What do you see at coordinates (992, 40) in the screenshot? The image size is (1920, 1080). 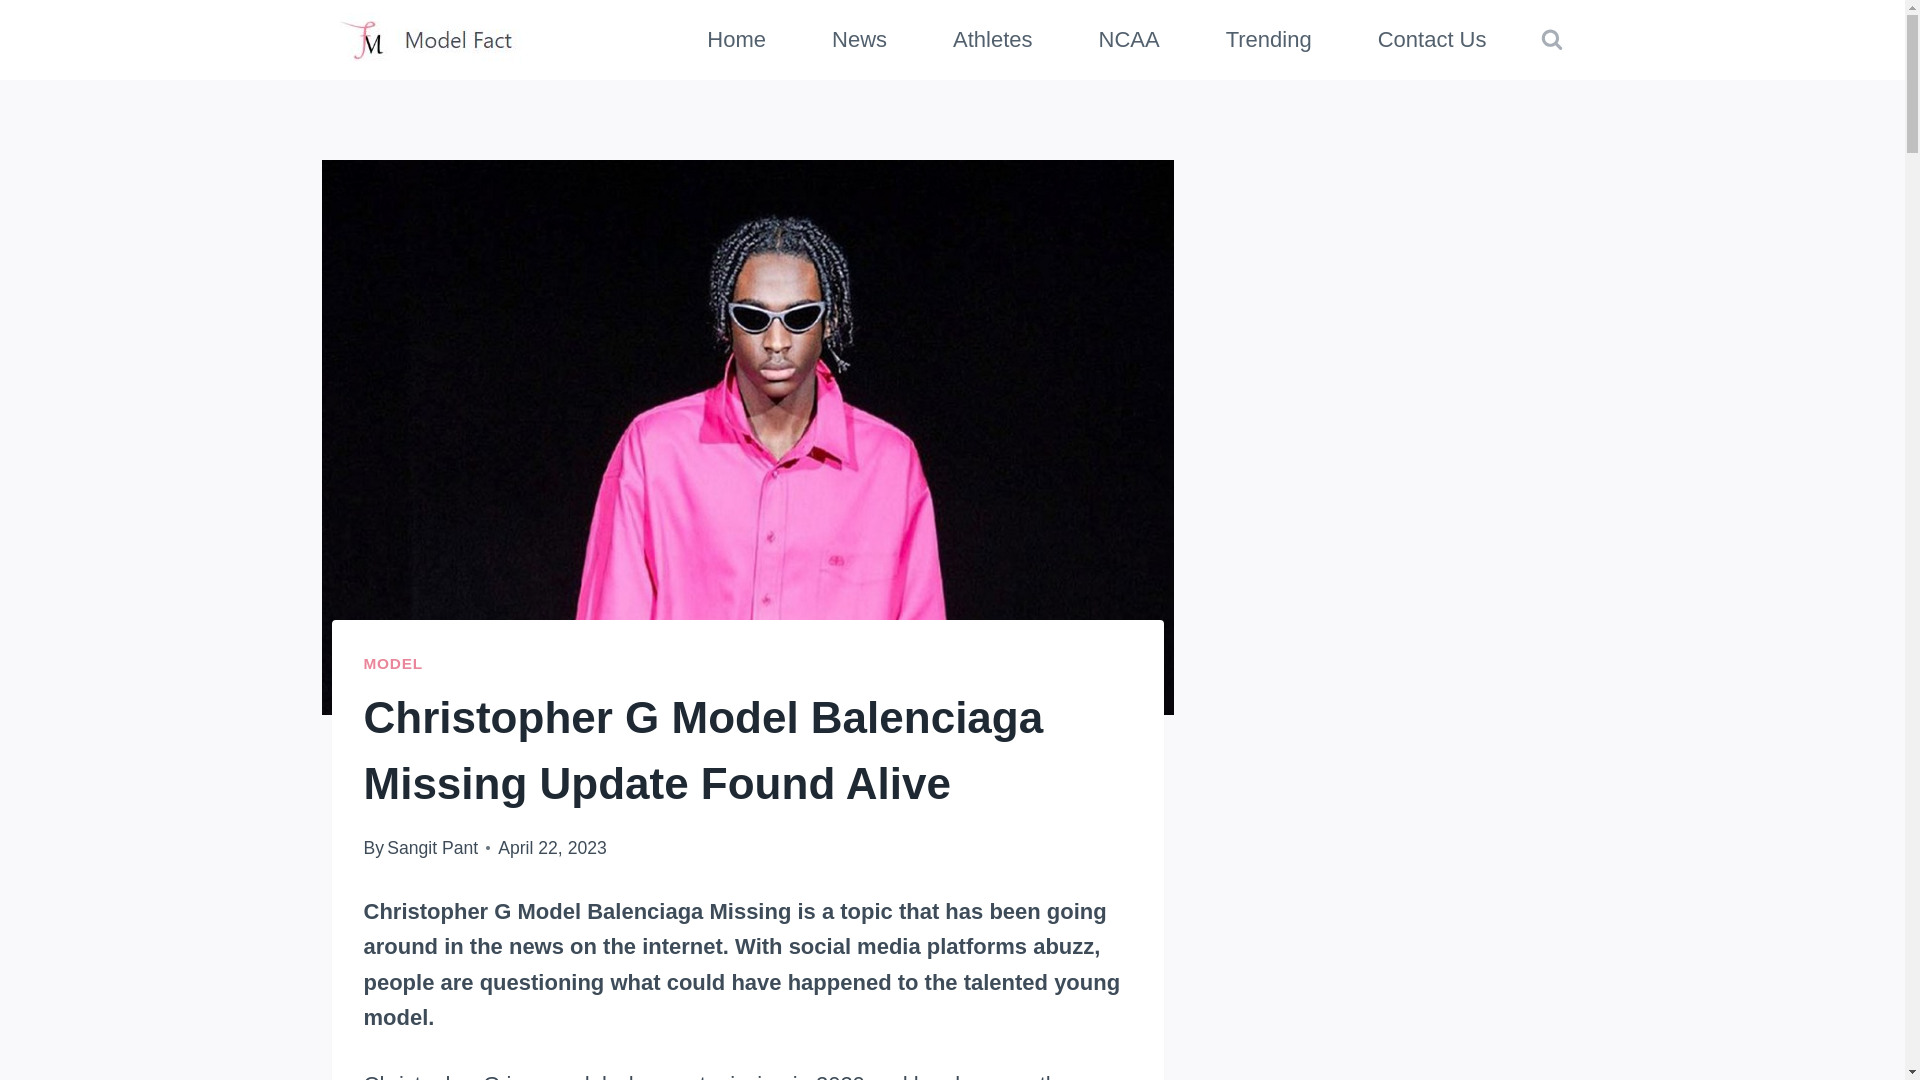 I see `Athletes` at bounding box center [992, 40].